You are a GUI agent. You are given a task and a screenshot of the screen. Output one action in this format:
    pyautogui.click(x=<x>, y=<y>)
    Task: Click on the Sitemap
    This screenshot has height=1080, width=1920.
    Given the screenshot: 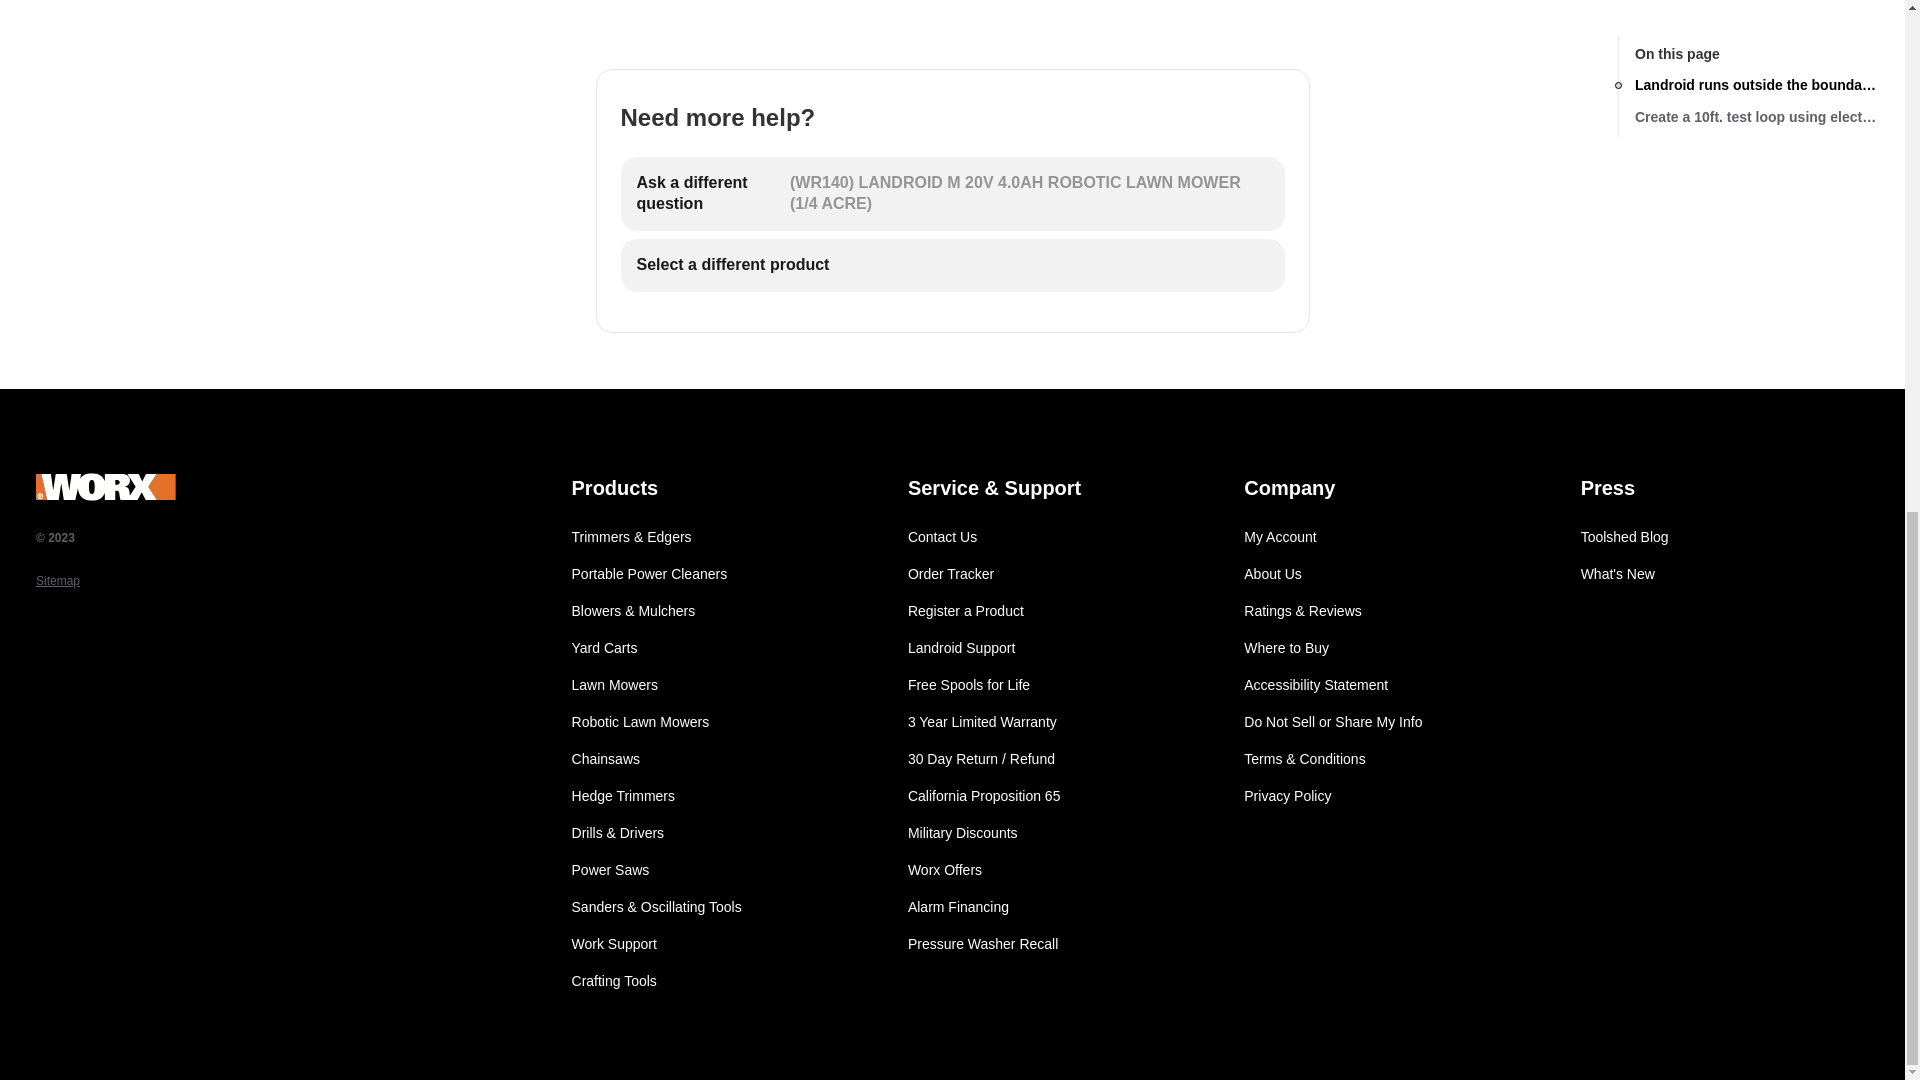 What is the action you would take?
    pyautogui.click(x=272, y=580)
    